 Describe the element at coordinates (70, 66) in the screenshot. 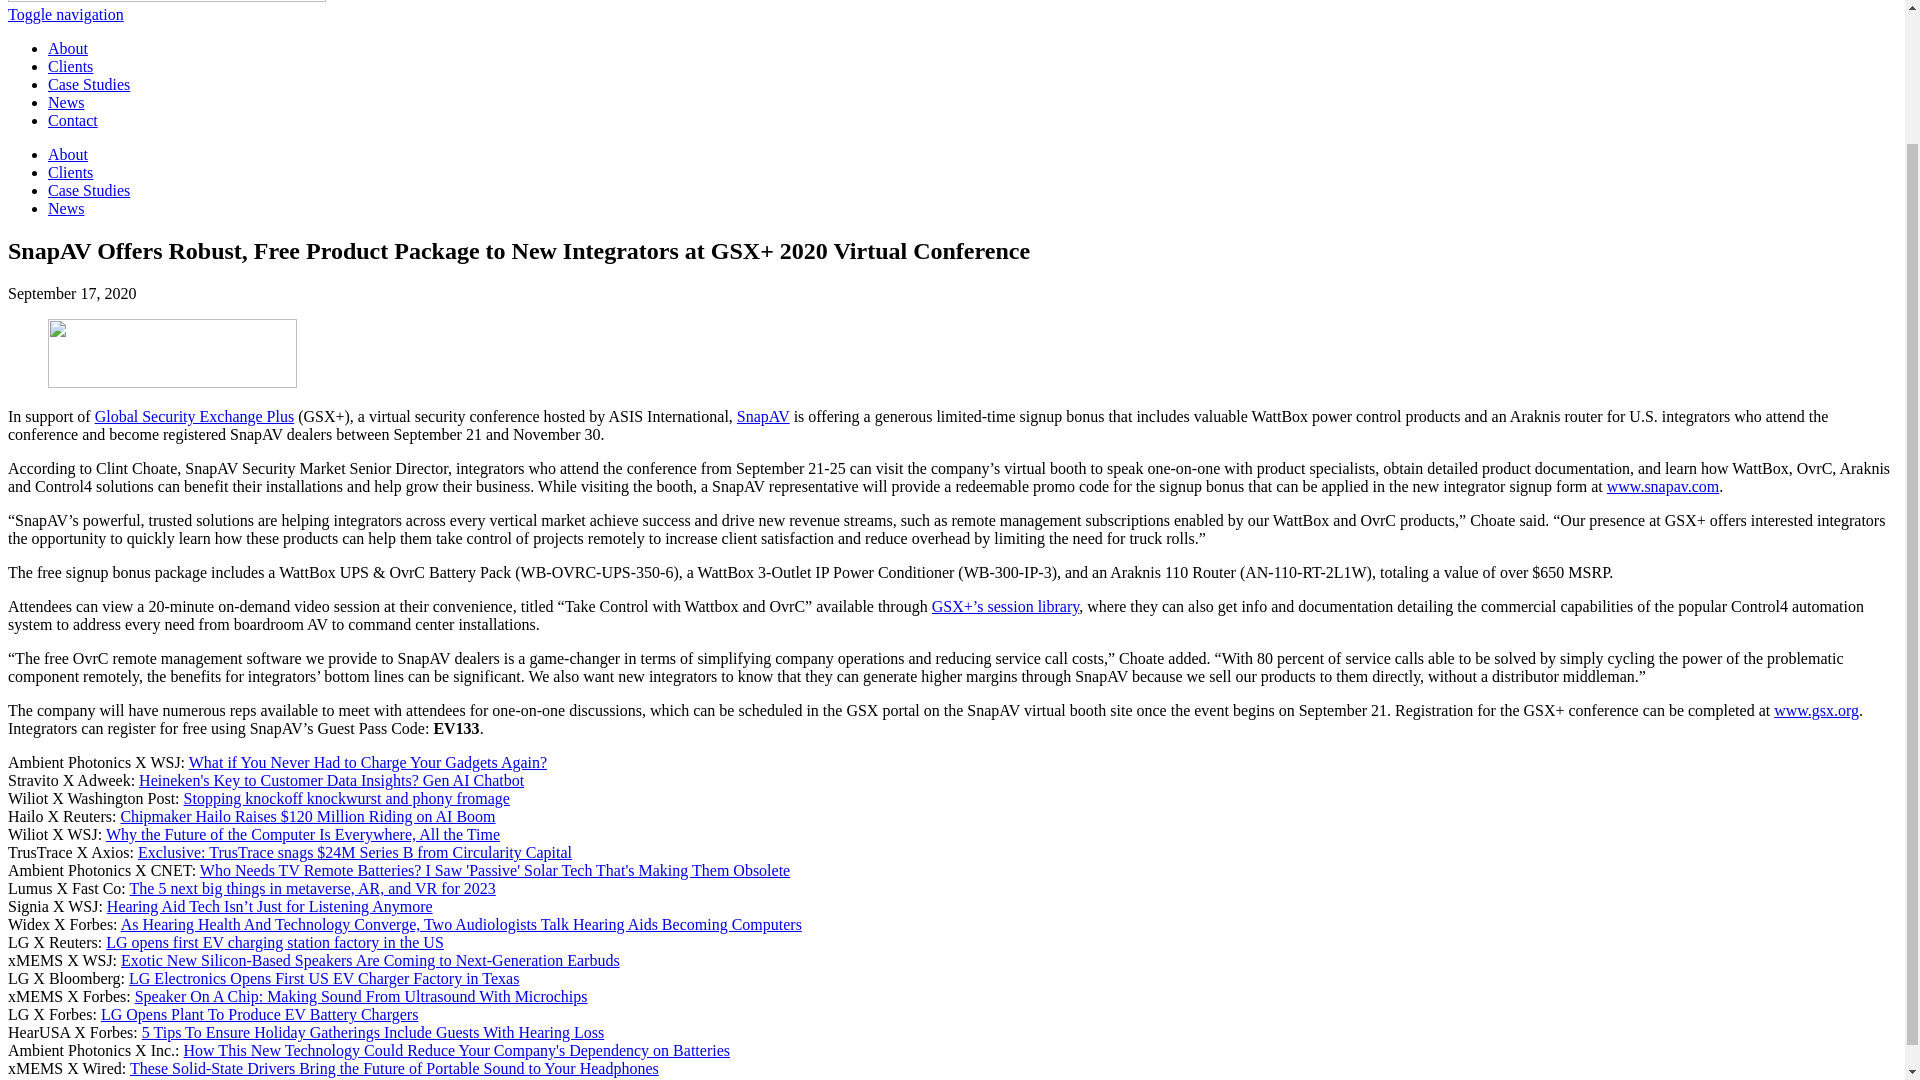

I see `Clients` at that location.